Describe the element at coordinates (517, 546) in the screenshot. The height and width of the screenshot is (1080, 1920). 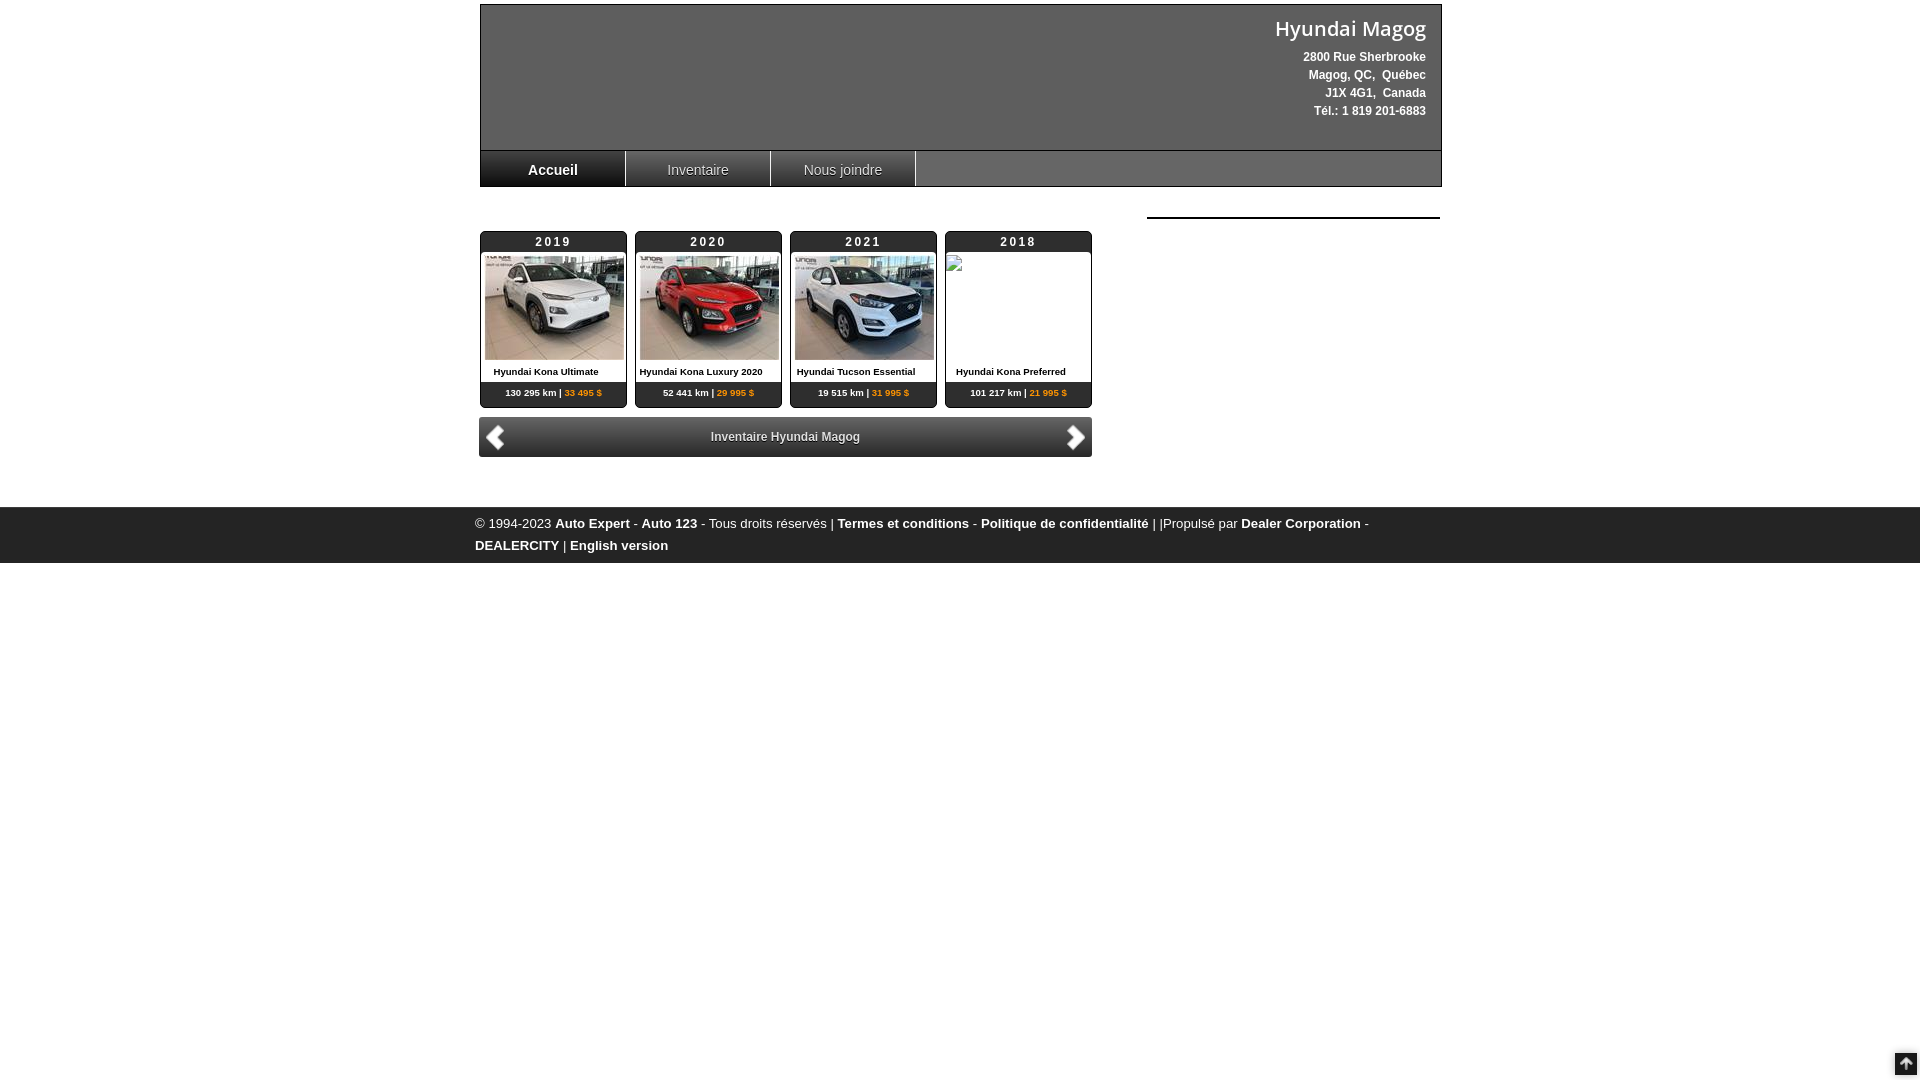
I see `DEALERCITY` at that location.